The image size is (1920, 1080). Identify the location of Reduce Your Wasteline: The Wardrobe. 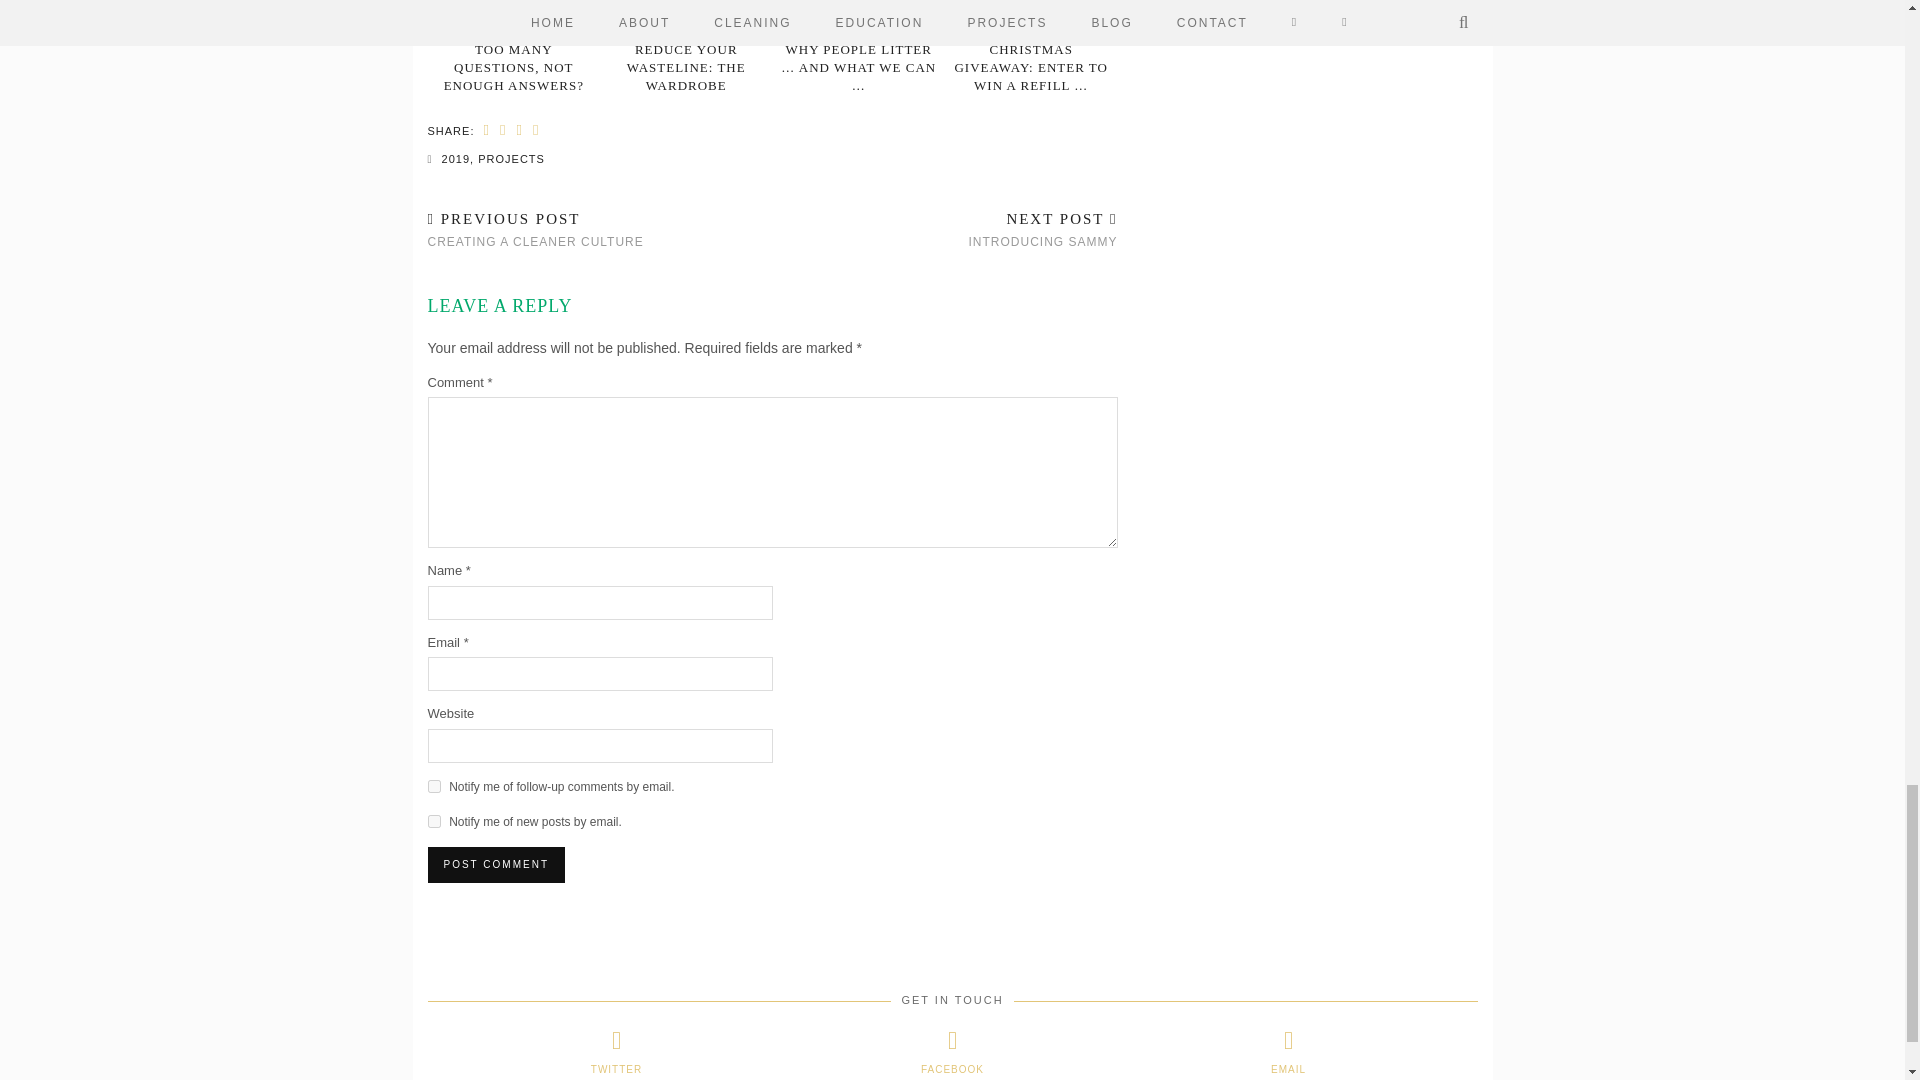
(686, 17).